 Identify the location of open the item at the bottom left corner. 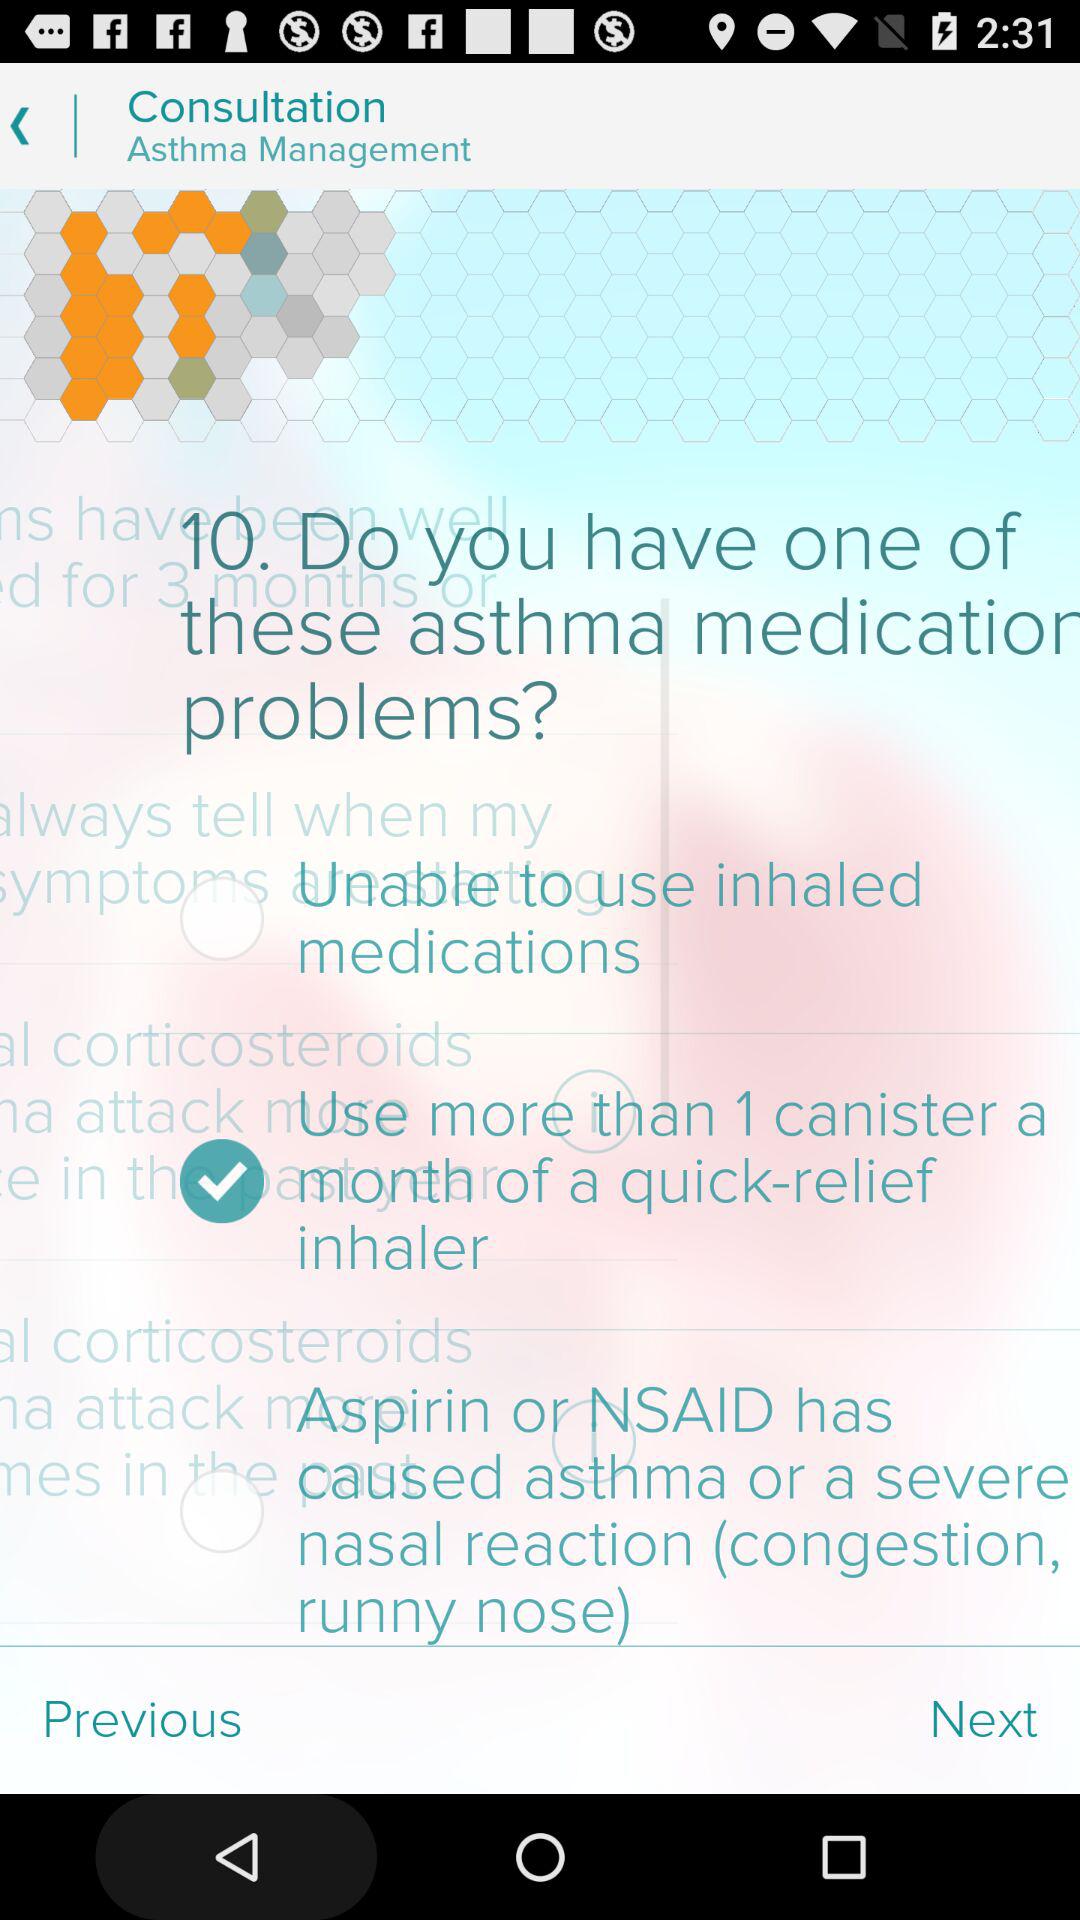
(270, 1720).